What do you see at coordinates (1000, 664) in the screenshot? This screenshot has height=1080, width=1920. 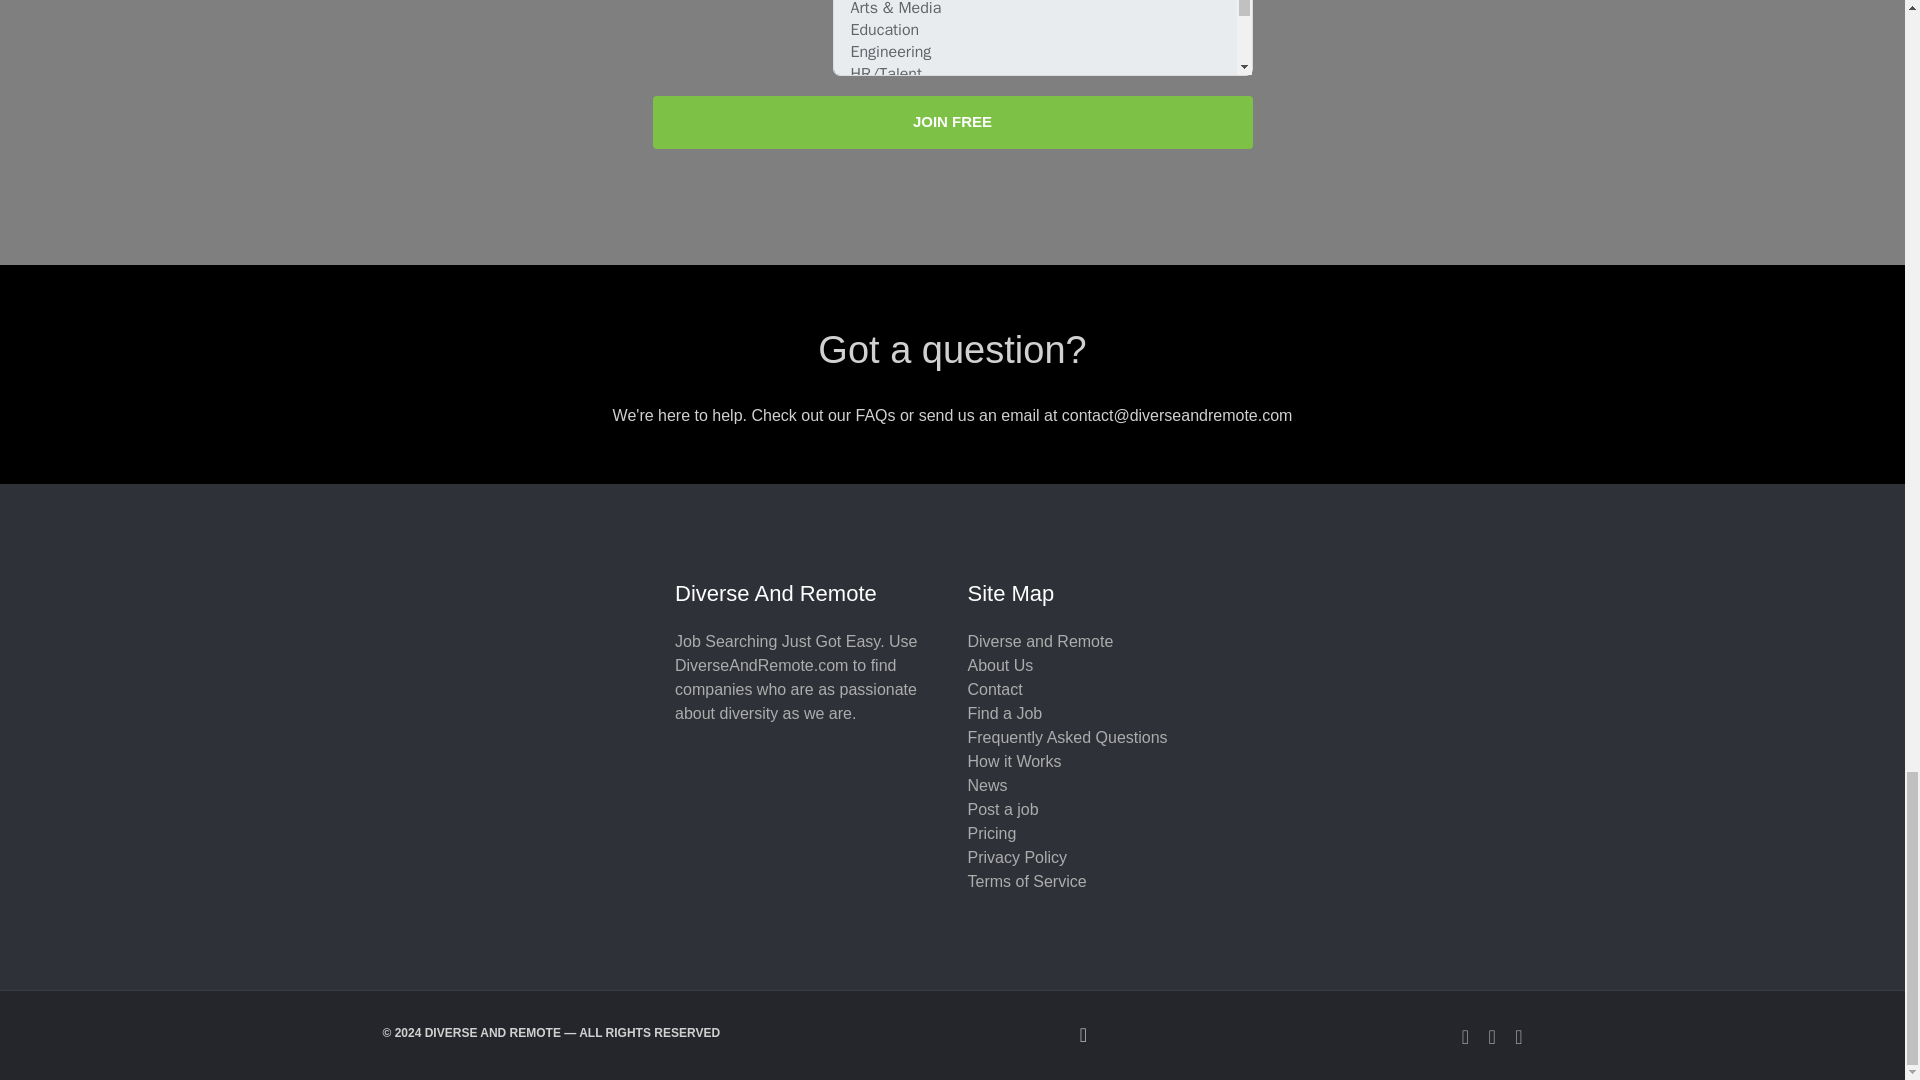 I see `About Us` at bounding box center [1000, 664].